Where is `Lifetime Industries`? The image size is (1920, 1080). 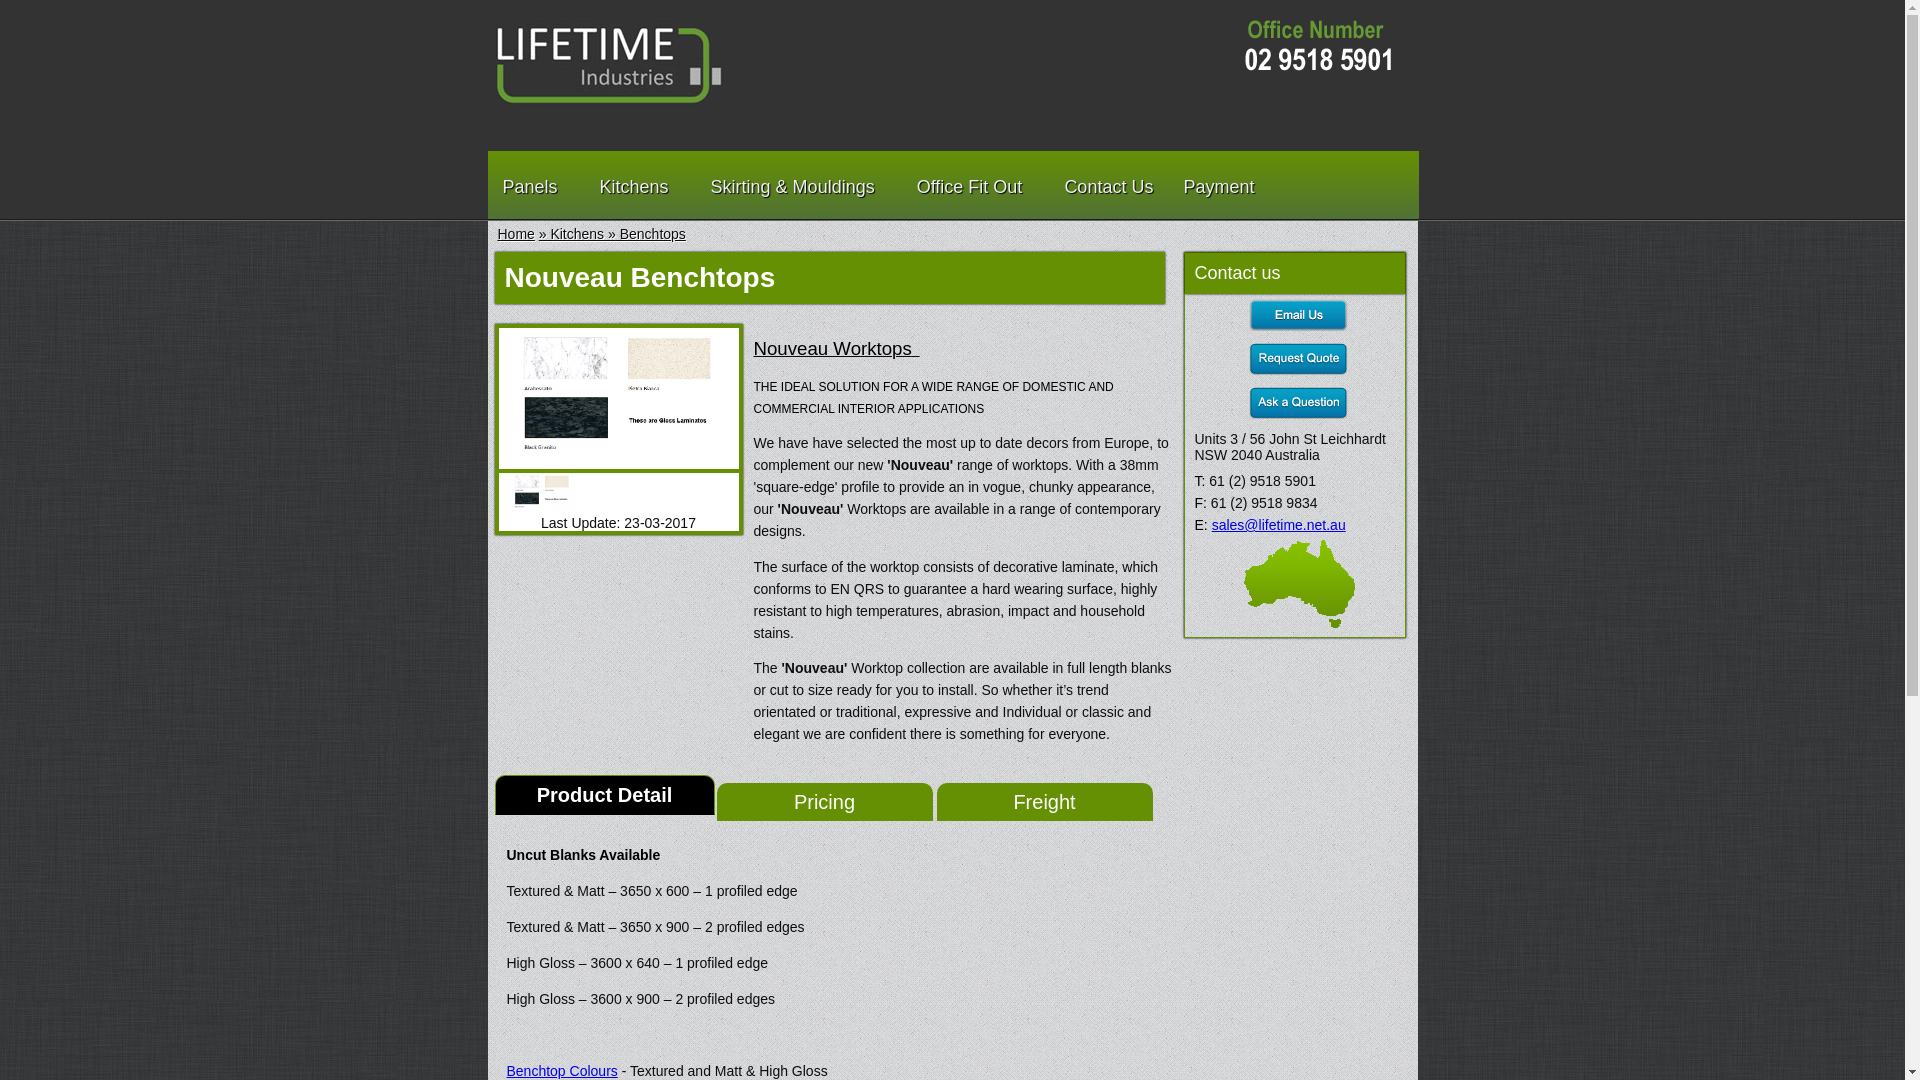 Lifetime Industries is located at coordinates (610, 103).